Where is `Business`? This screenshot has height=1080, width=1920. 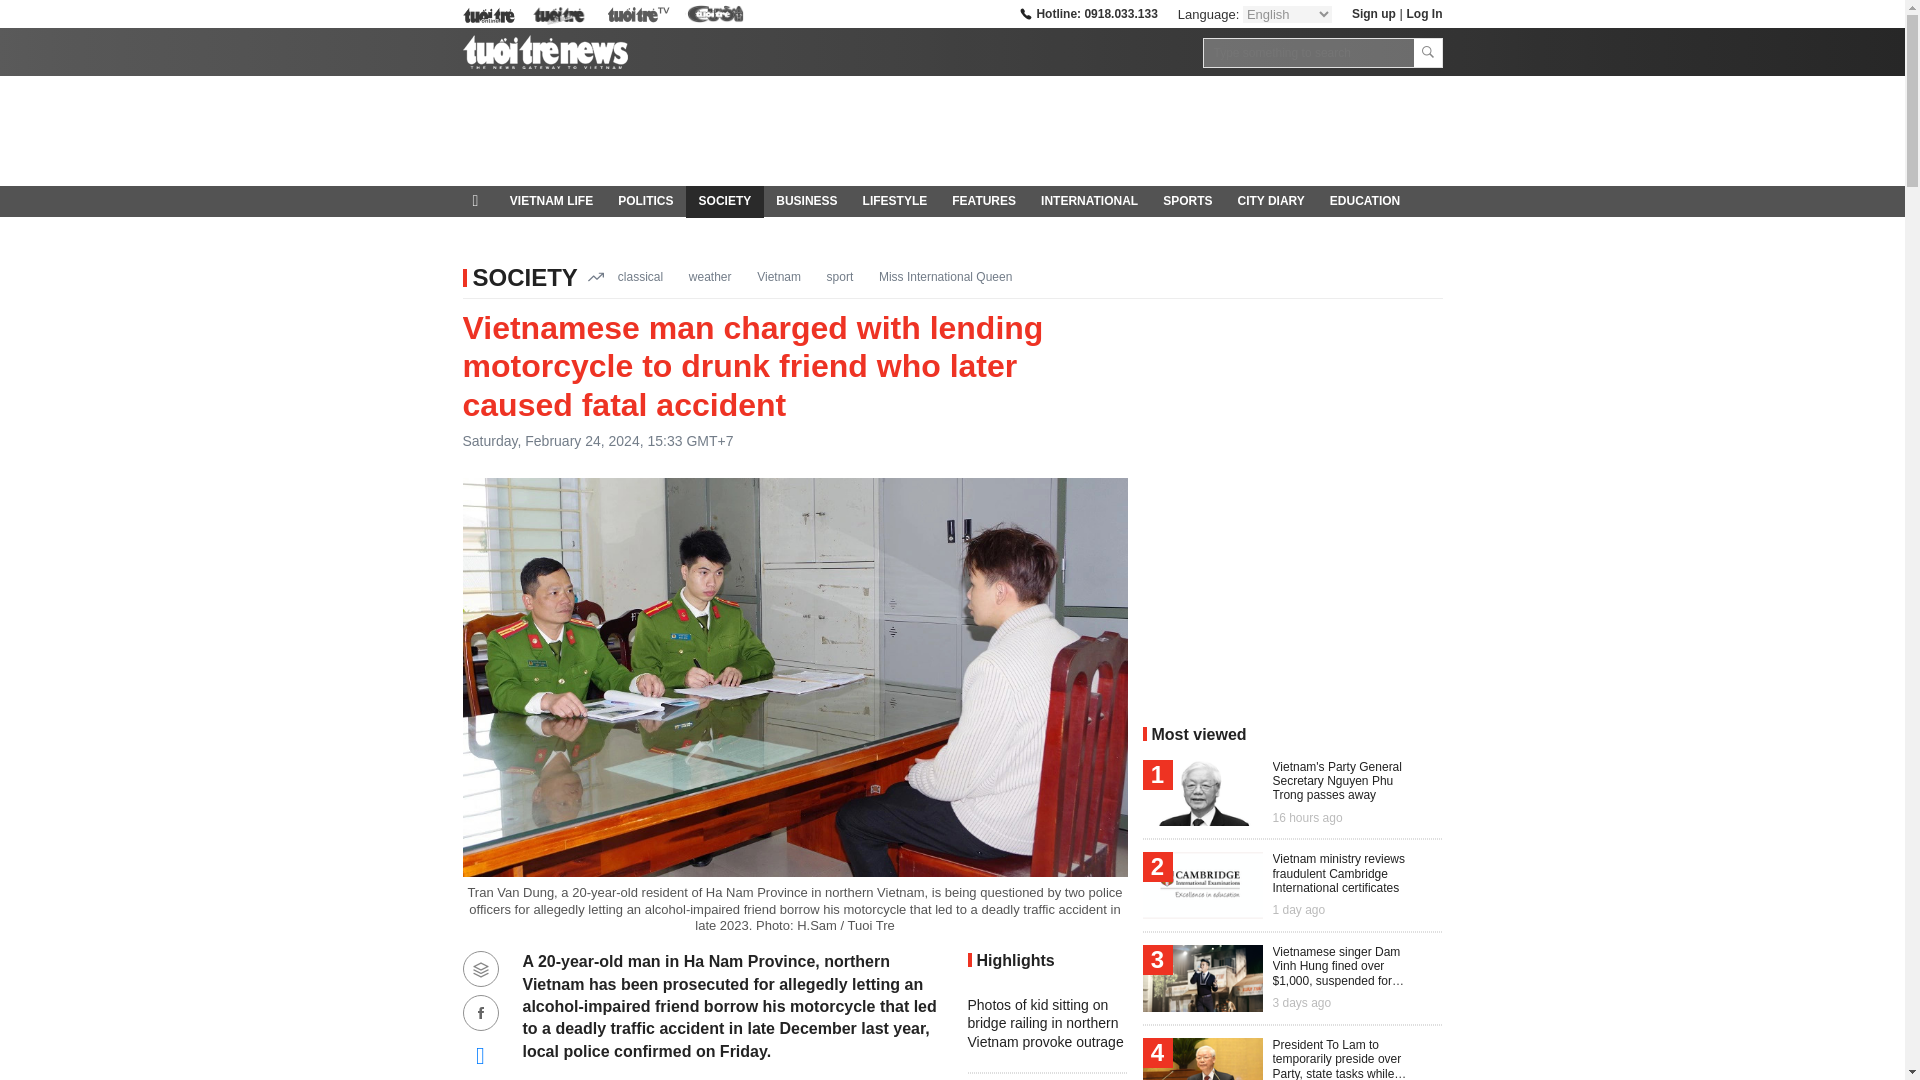
Business is located at coordinates (807, 202).